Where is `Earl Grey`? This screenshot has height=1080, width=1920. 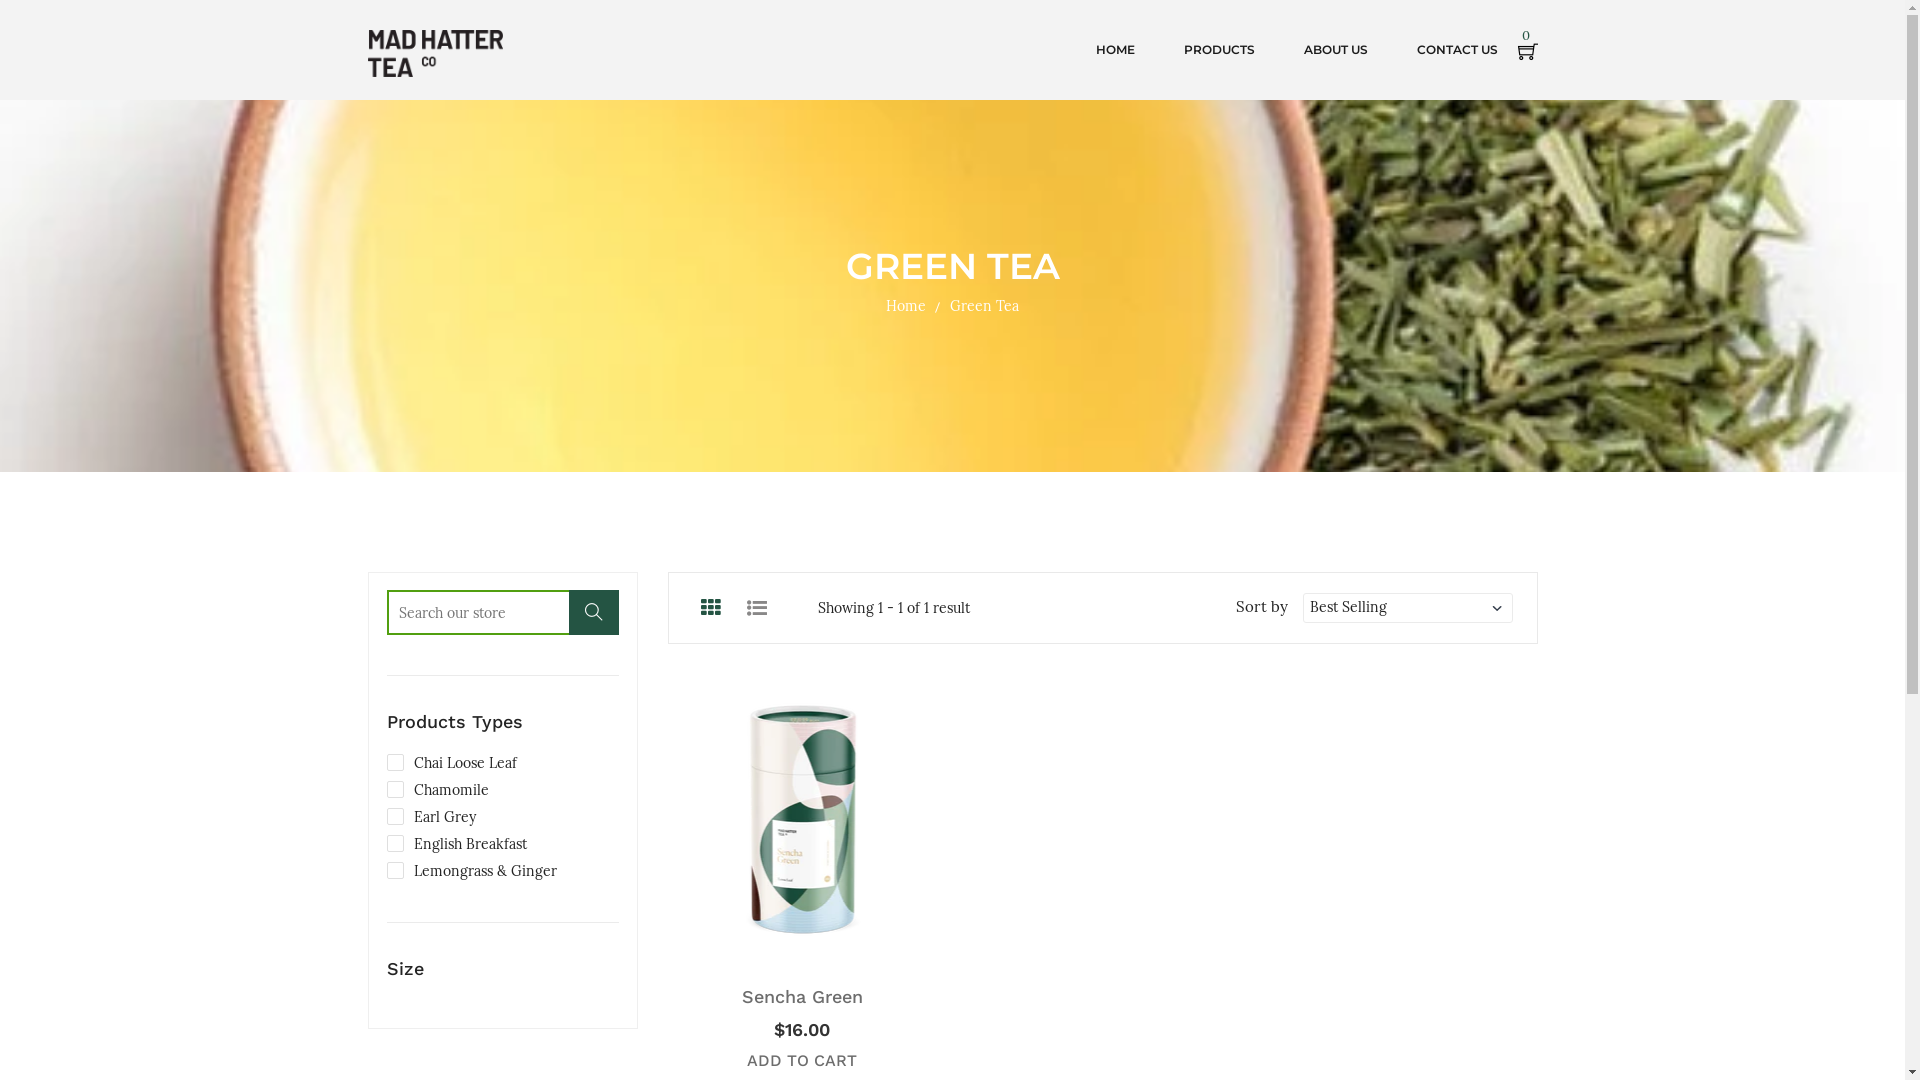 Earl Grey is located at coordinates (430, 817).